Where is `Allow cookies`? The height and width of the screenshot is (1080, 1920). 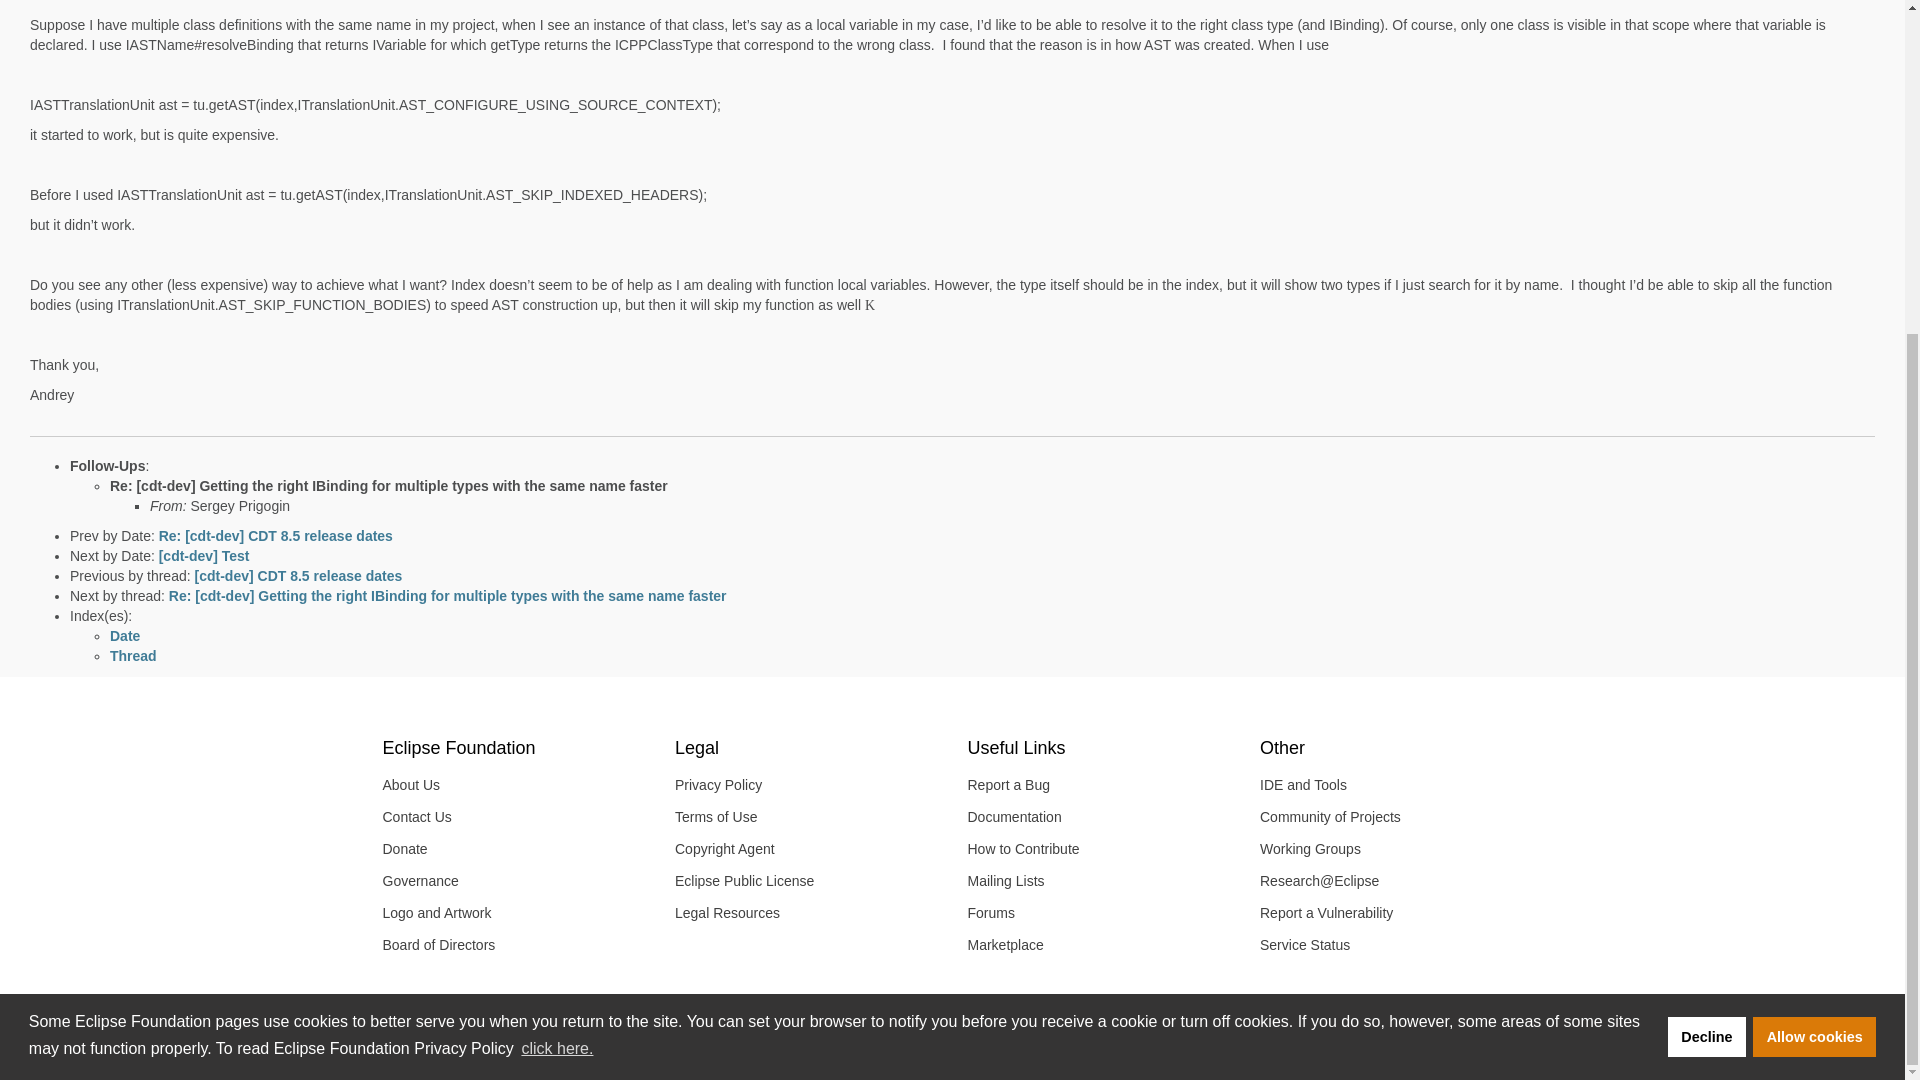
Allow cookies is located at coordinates (1814, 565).